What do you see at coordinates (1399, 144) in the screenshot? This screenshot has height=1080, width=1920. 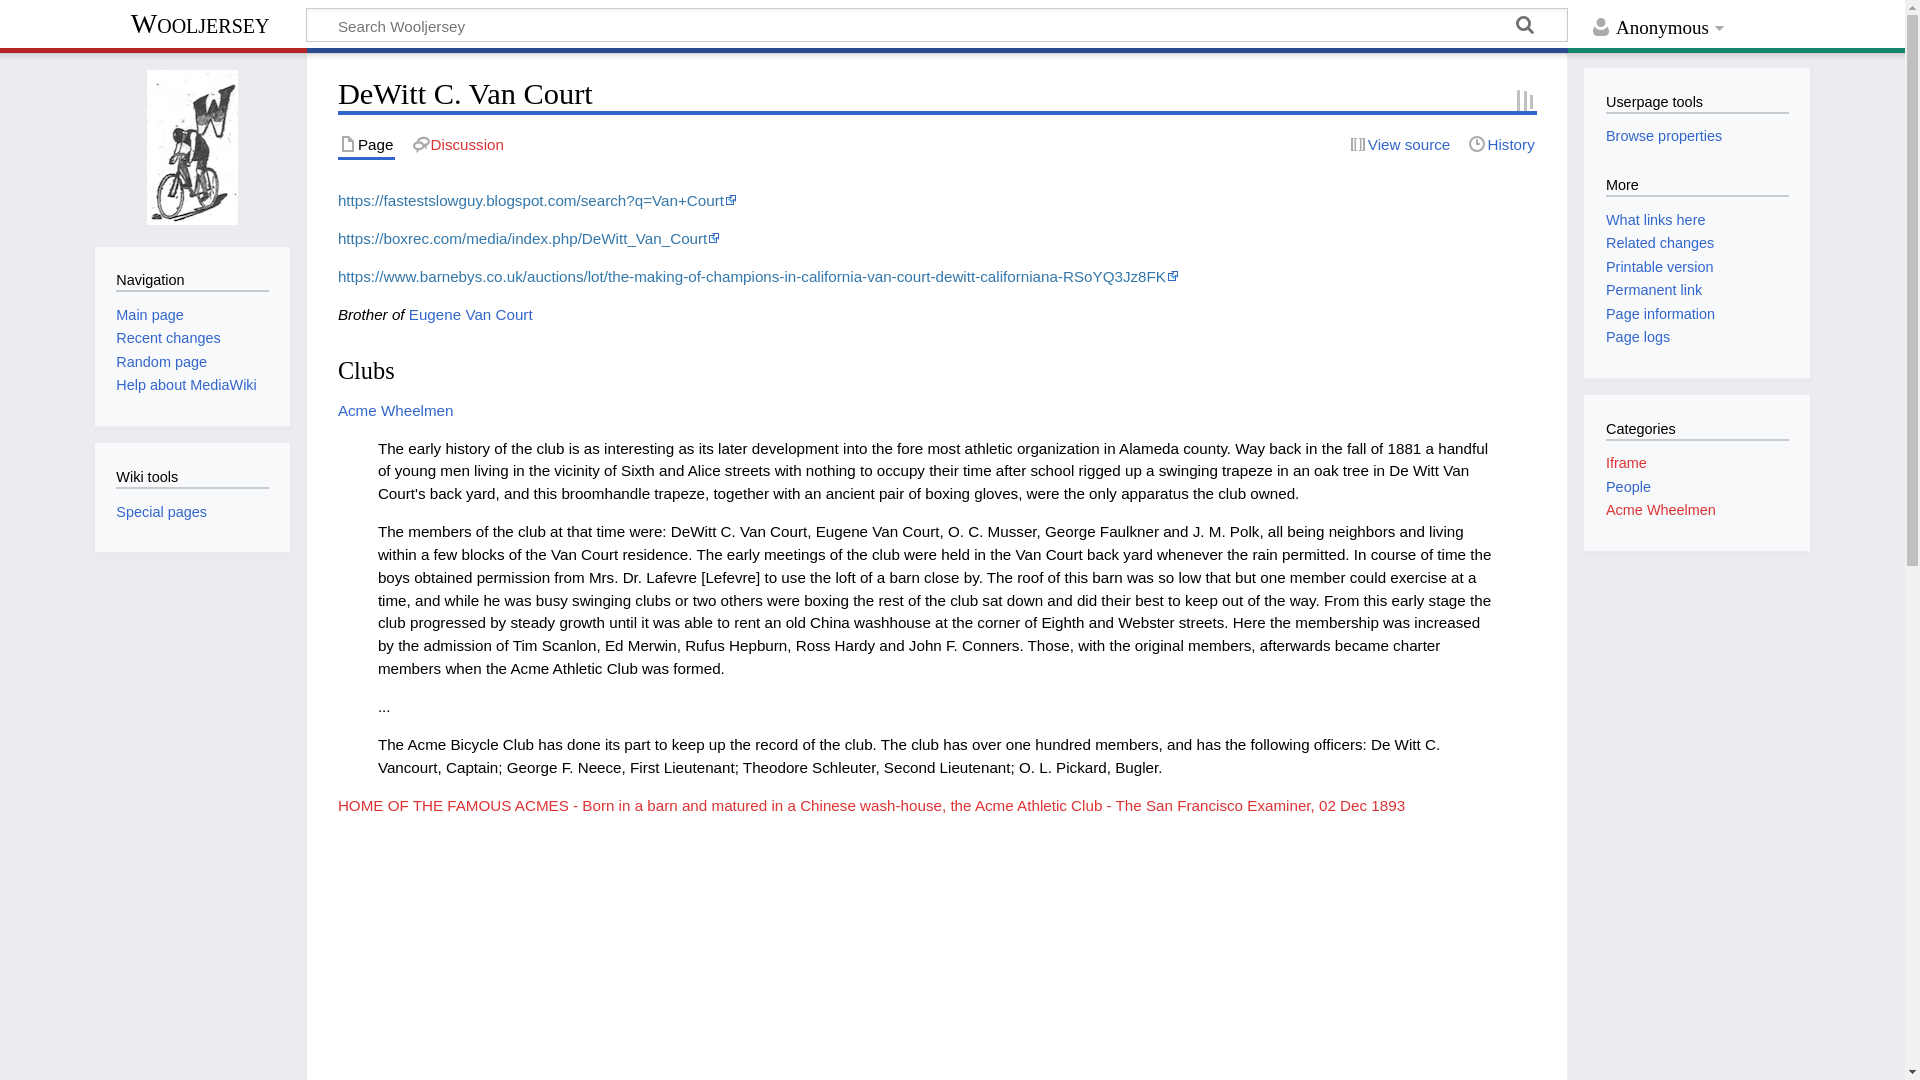 I see `View source` at bounding box center [1399, 144].